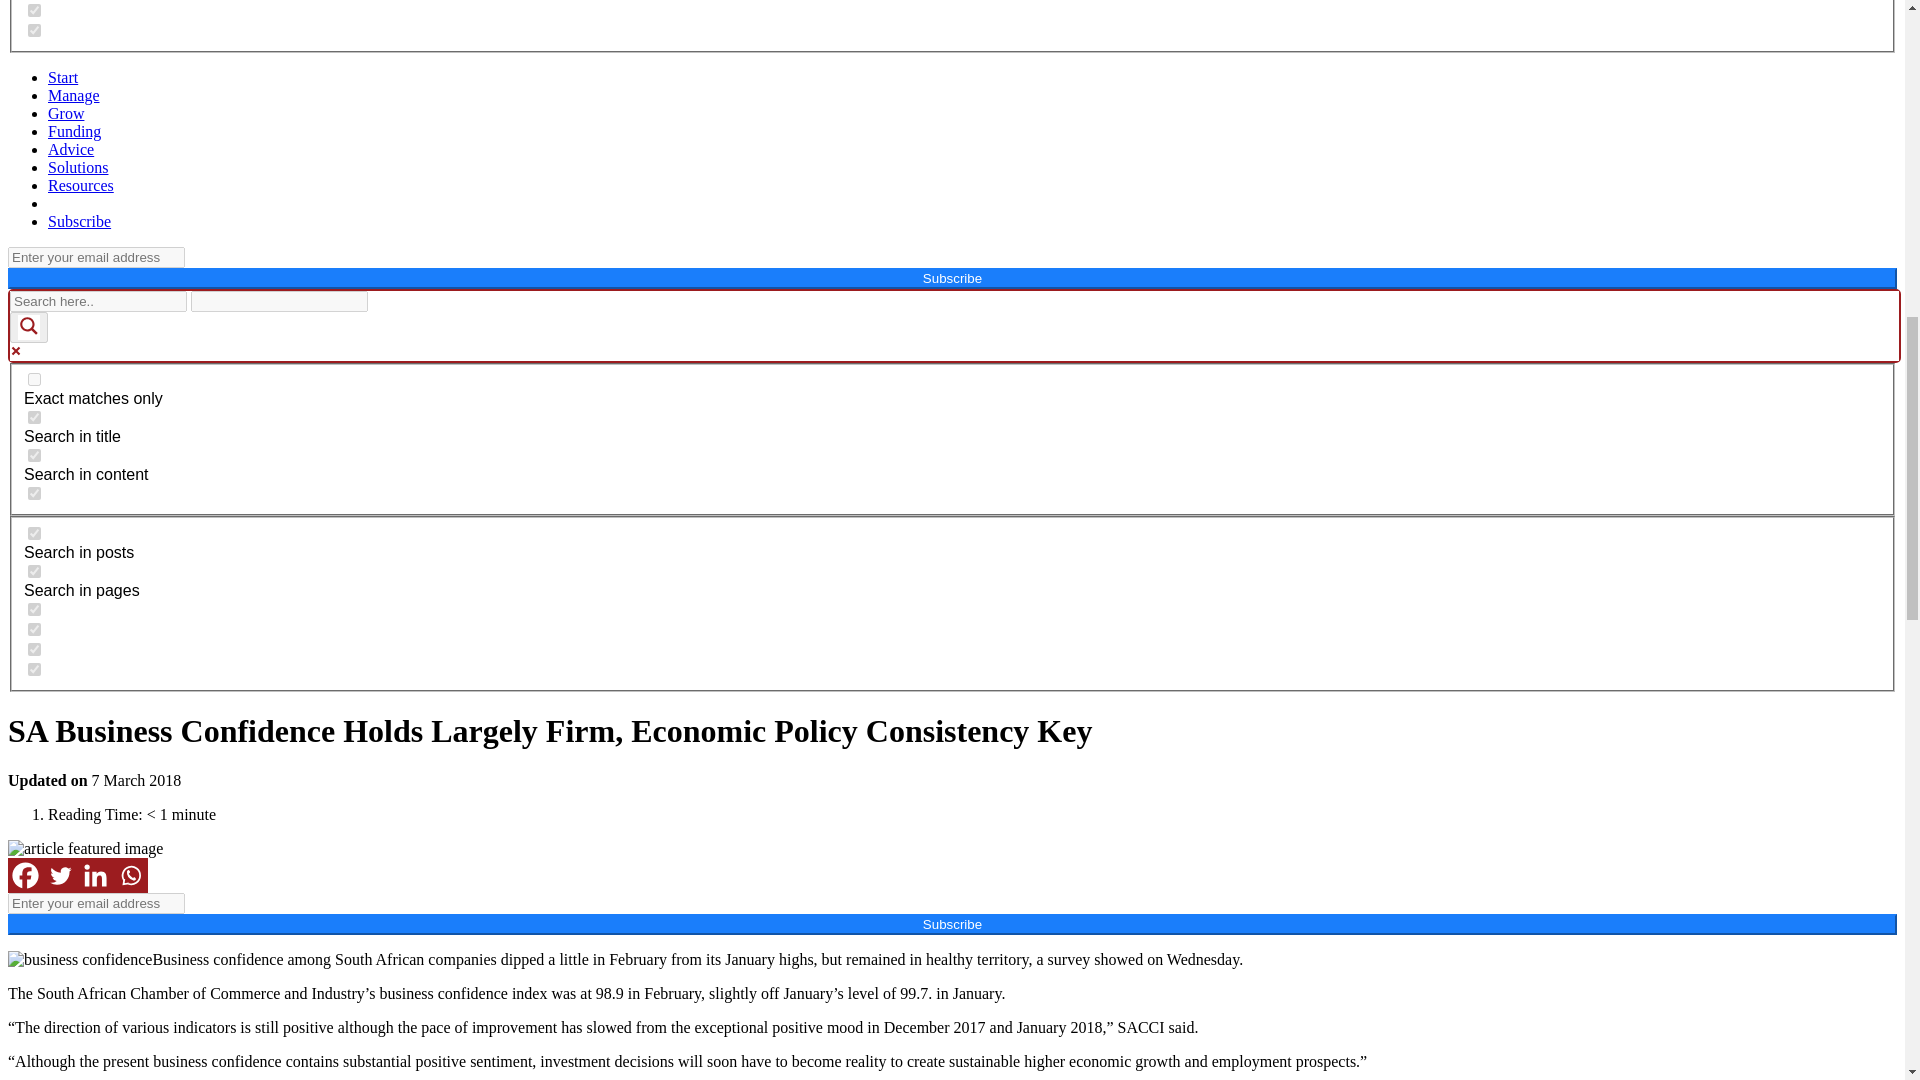  What do you see at coordinates (130, 875) in the screenshot?
I see `Whatsapp` at bounding box center [130, 875].